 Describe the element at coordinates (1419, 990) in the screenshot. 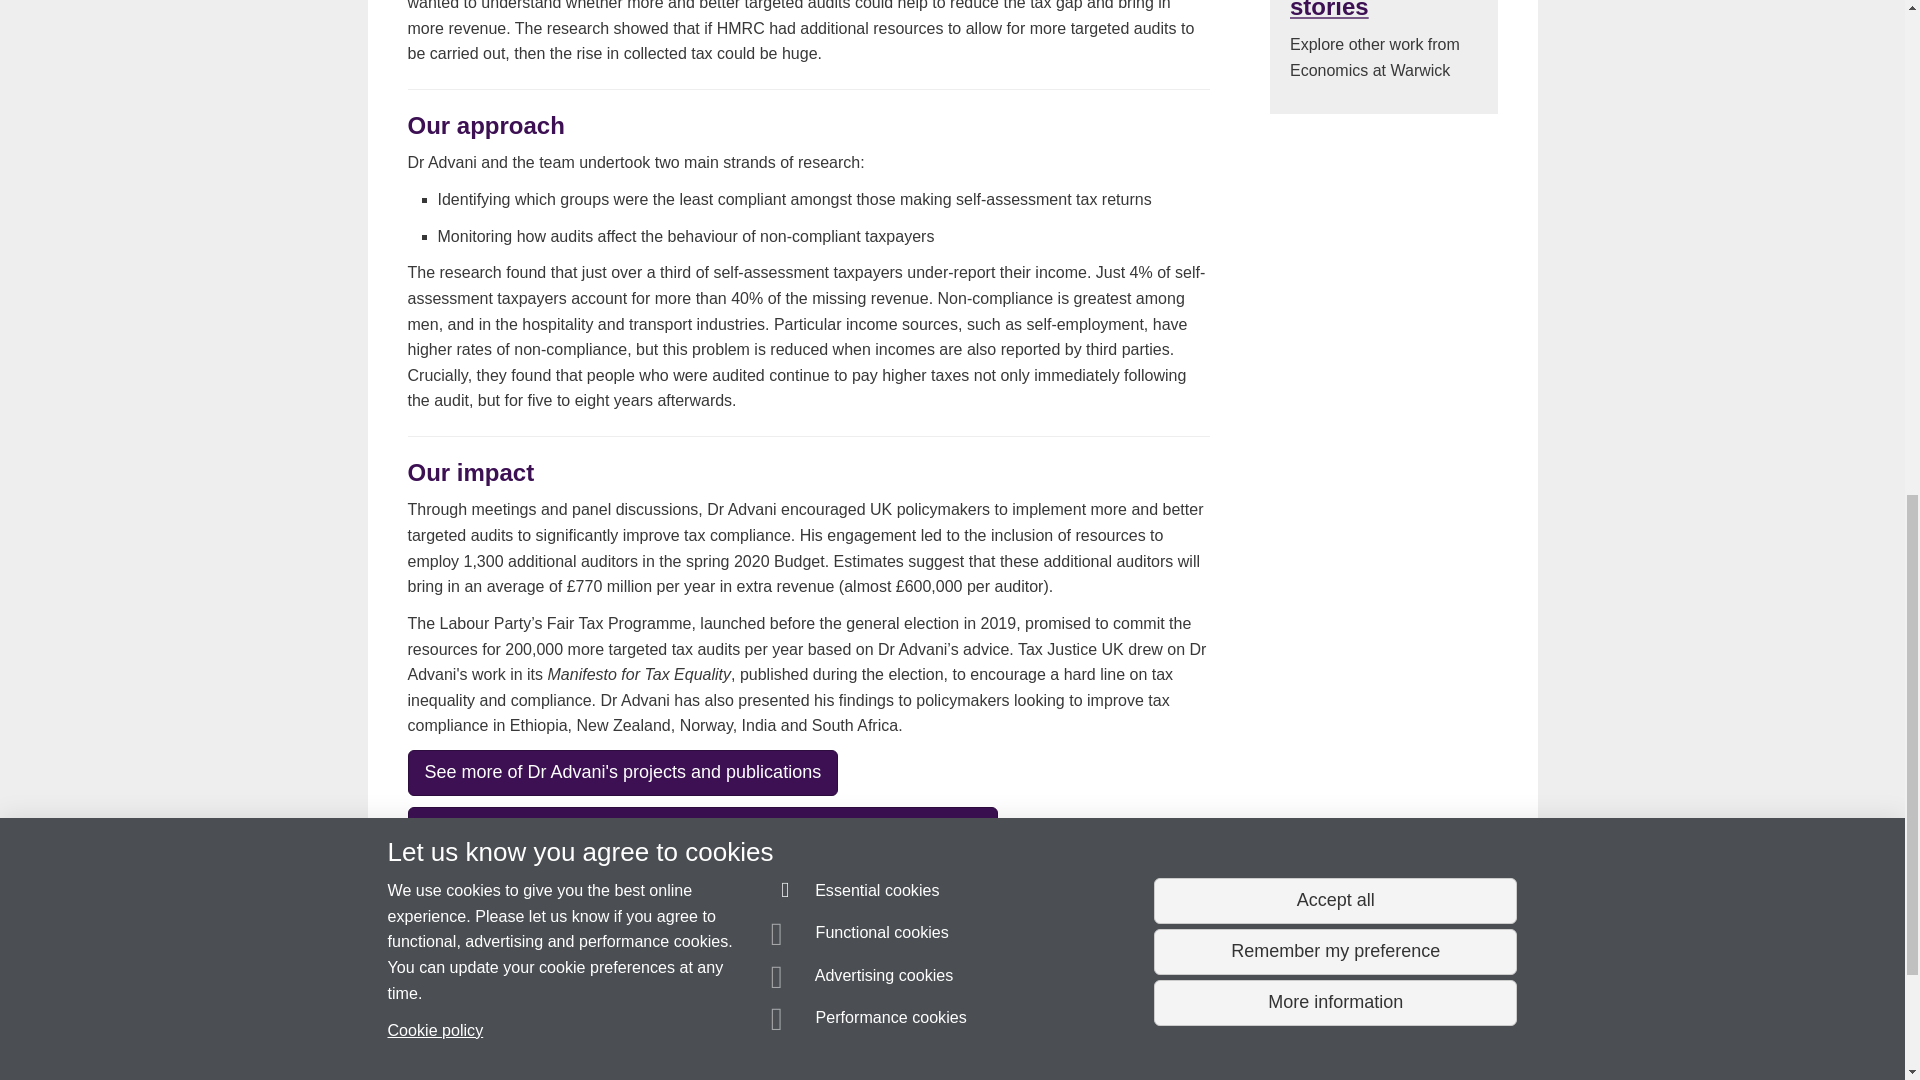

I see `University of Warwick on YouTube` at that location.